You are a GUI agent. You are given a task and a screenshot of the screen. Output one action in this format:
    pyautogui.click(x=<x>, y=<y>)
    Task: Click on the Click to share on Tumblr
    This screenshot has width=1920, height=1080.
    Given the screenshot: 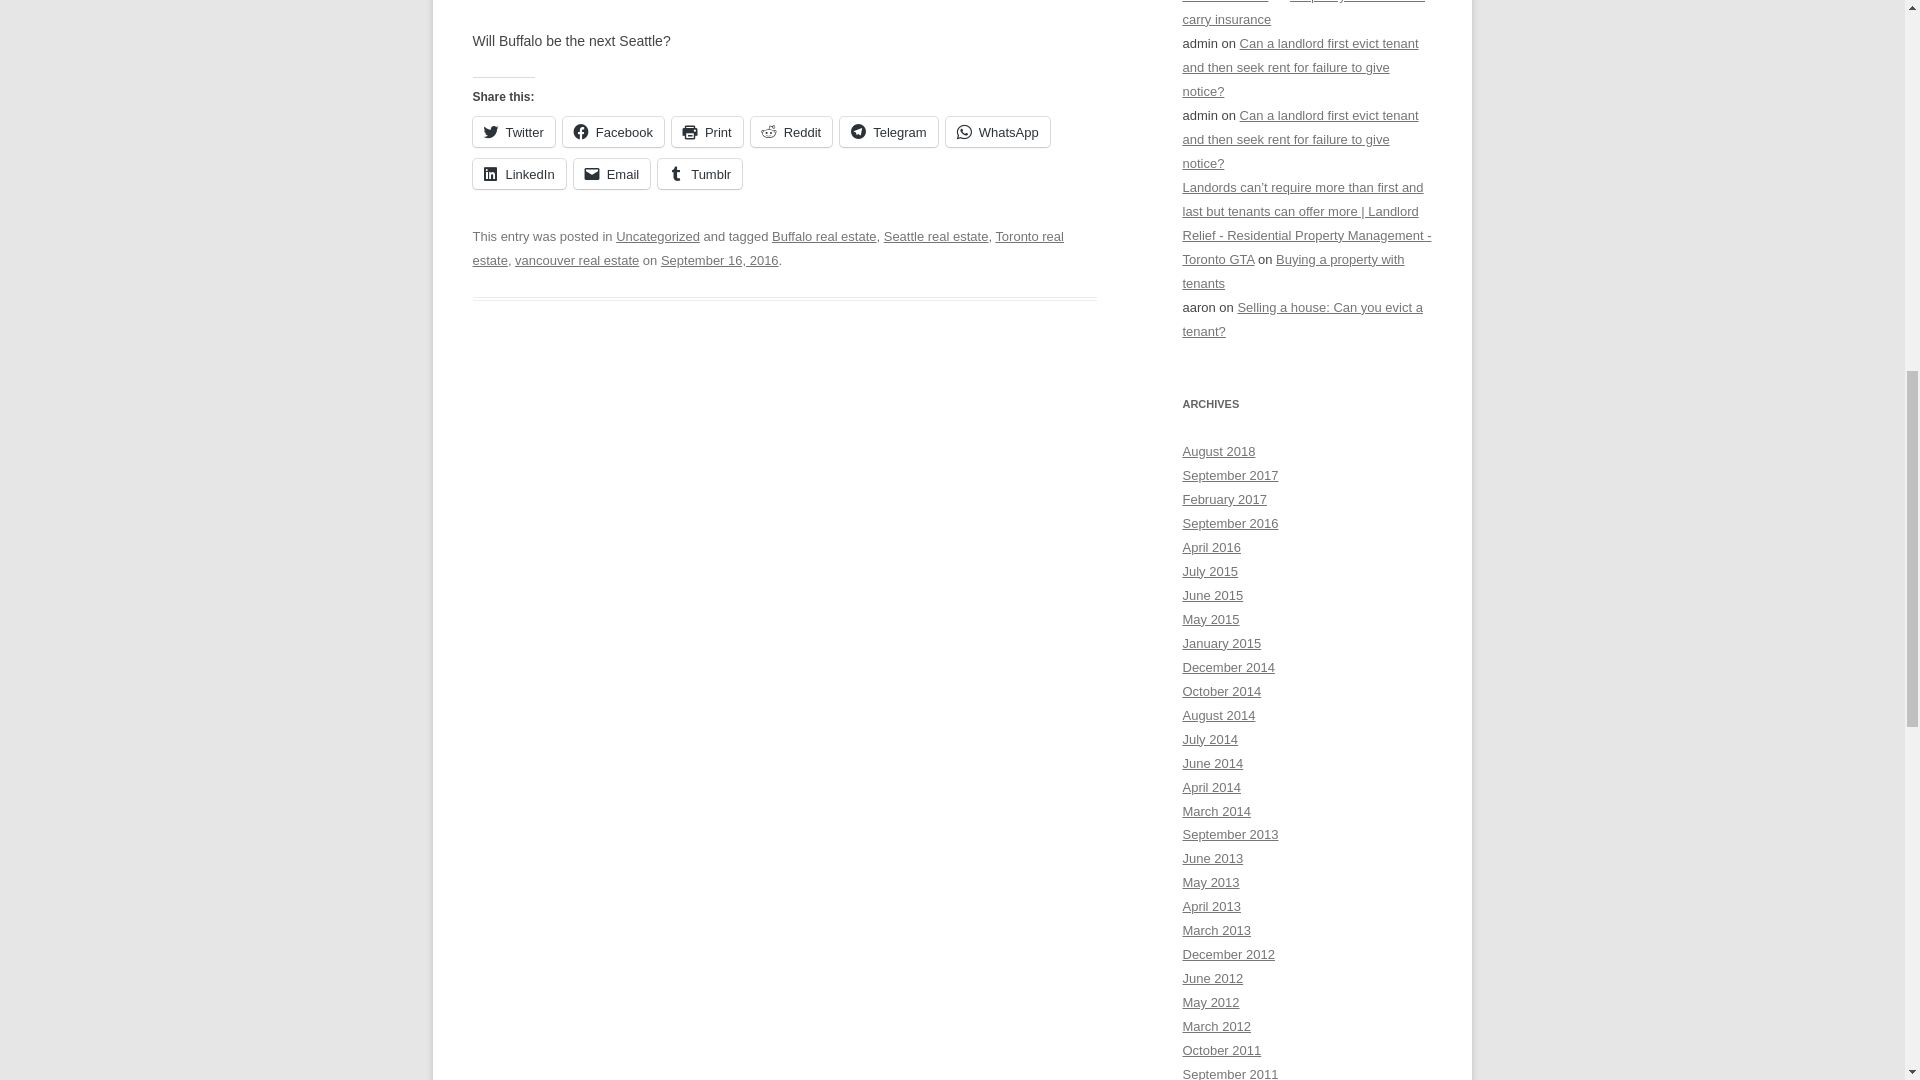 What is the action you would take?
    pyautogui.click(x=700, y=174)
    